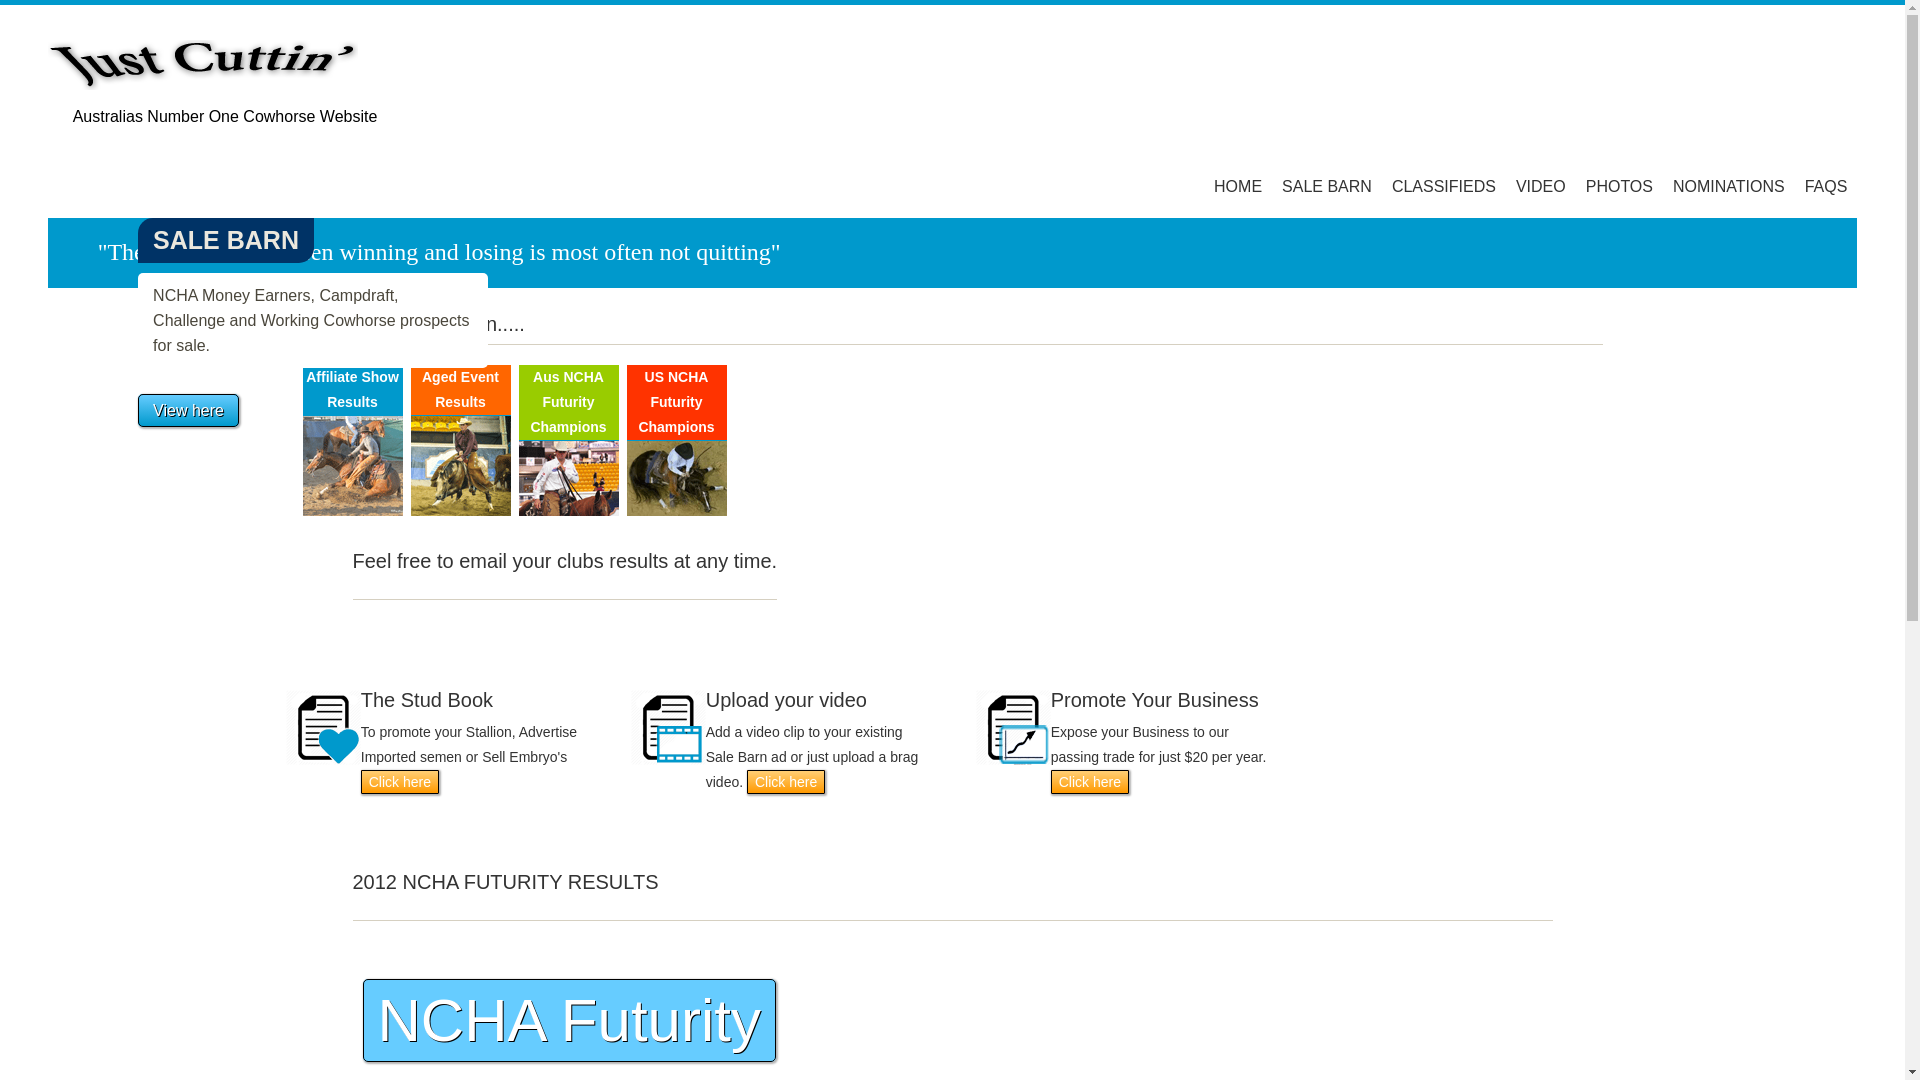  I want to click on Click here, so click(786, 782).